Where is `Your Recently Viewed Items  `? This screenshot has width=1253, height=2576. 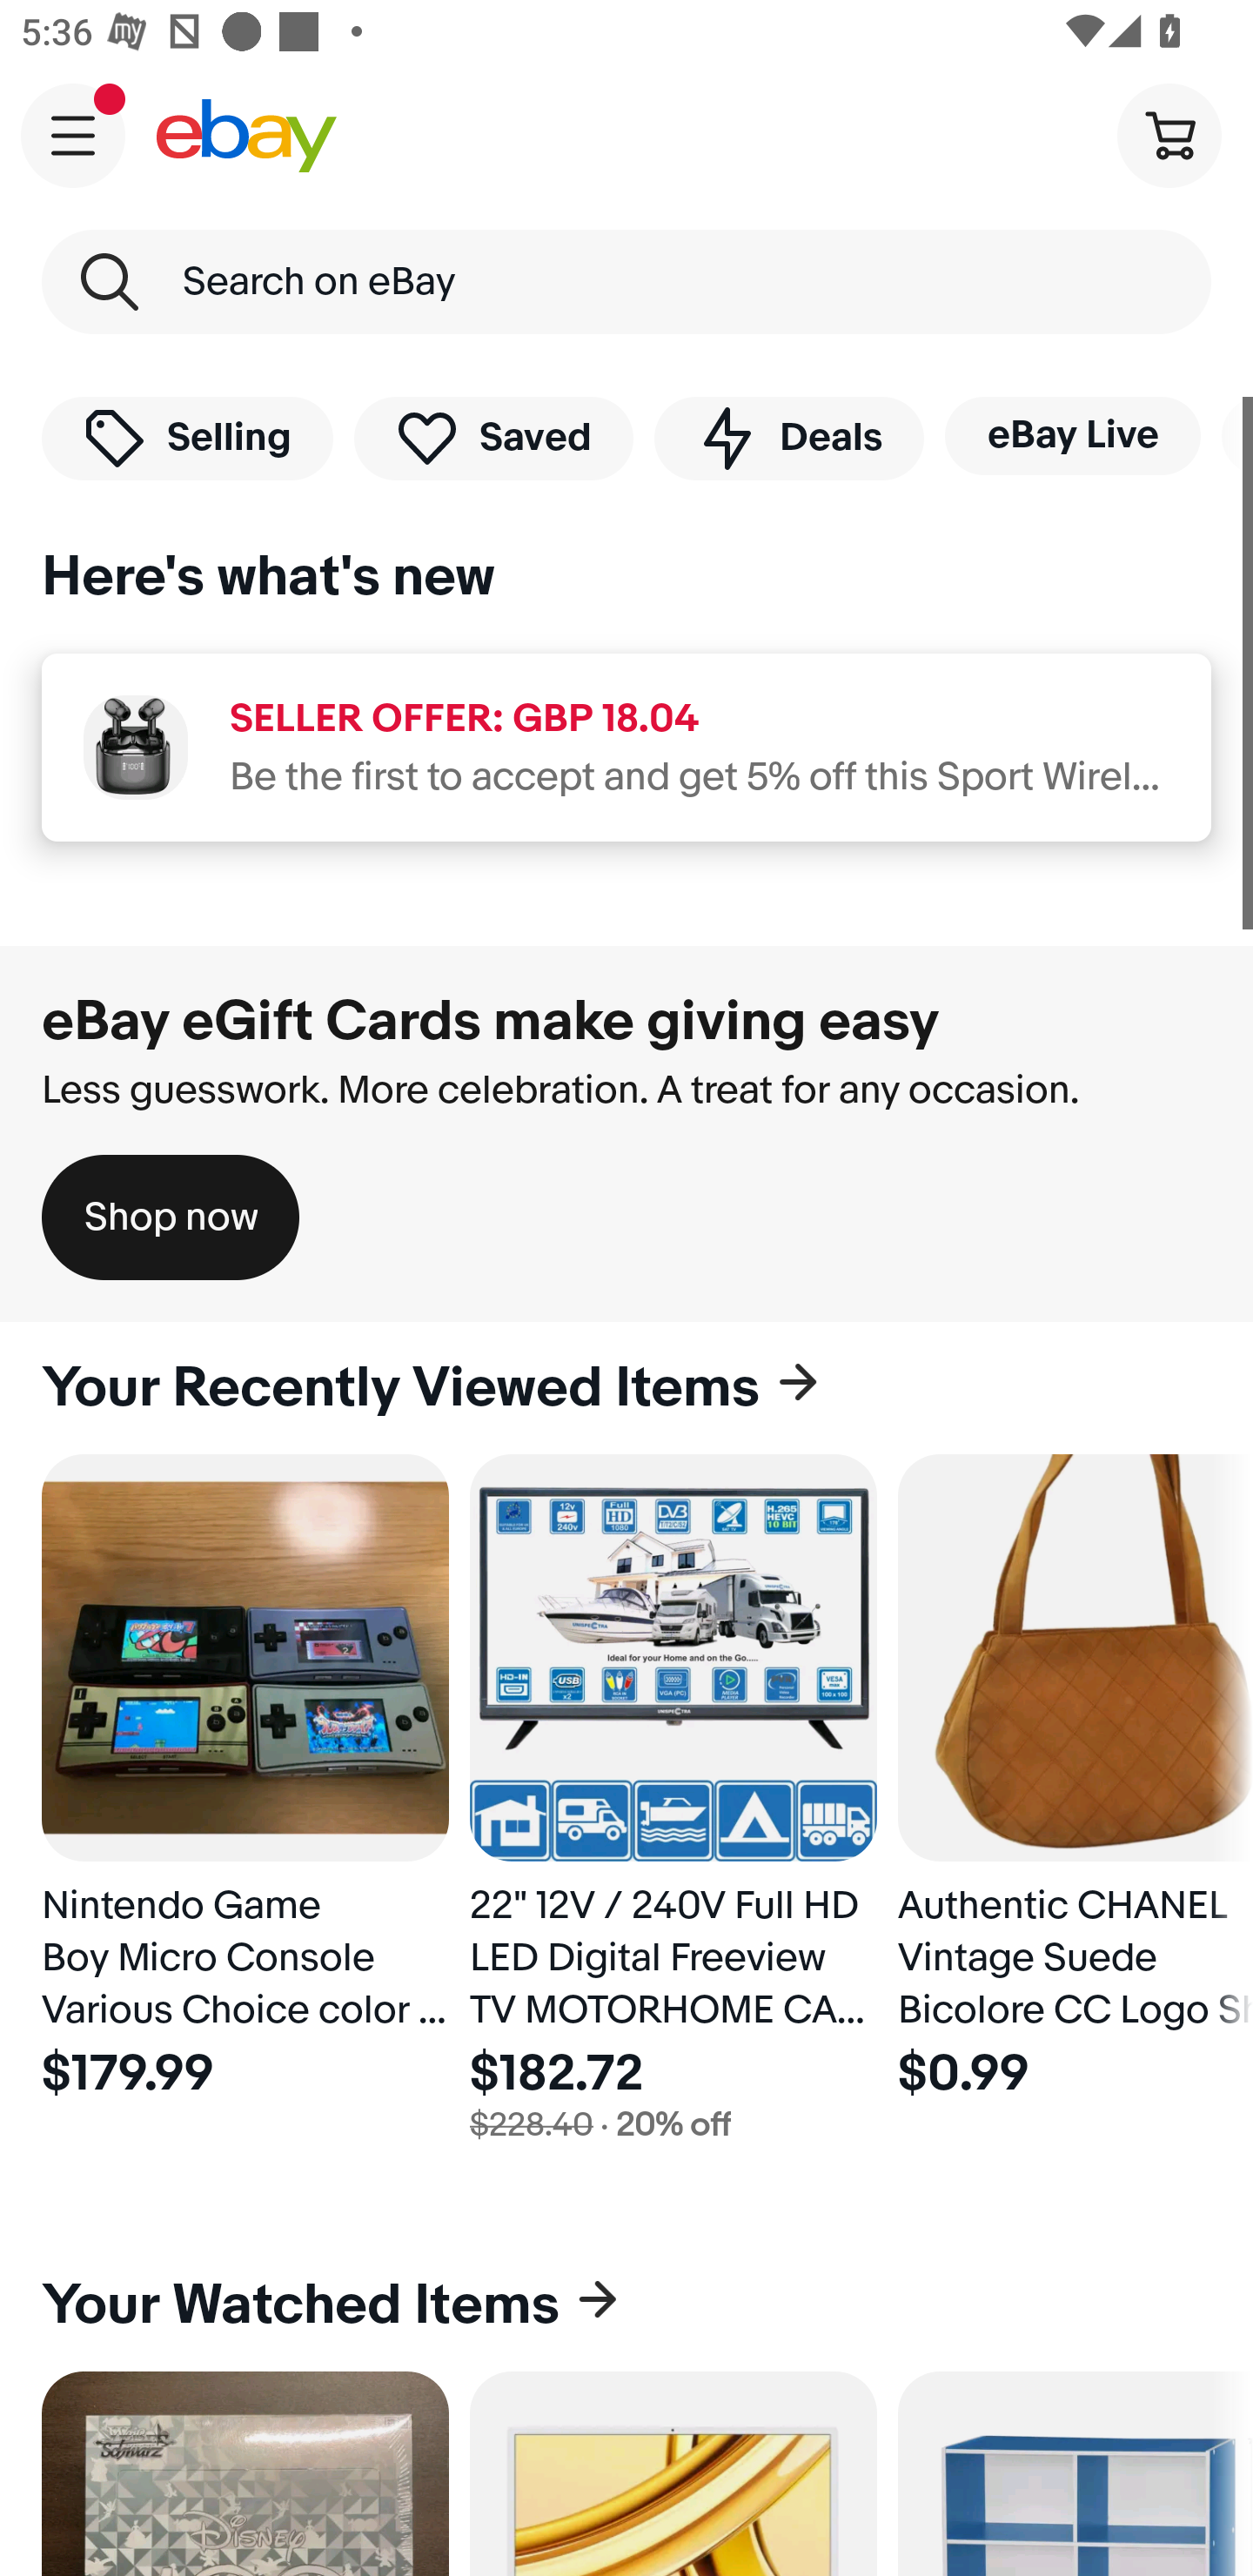
Your Recently Viewed Items   is located at coordinates (626, 1388).